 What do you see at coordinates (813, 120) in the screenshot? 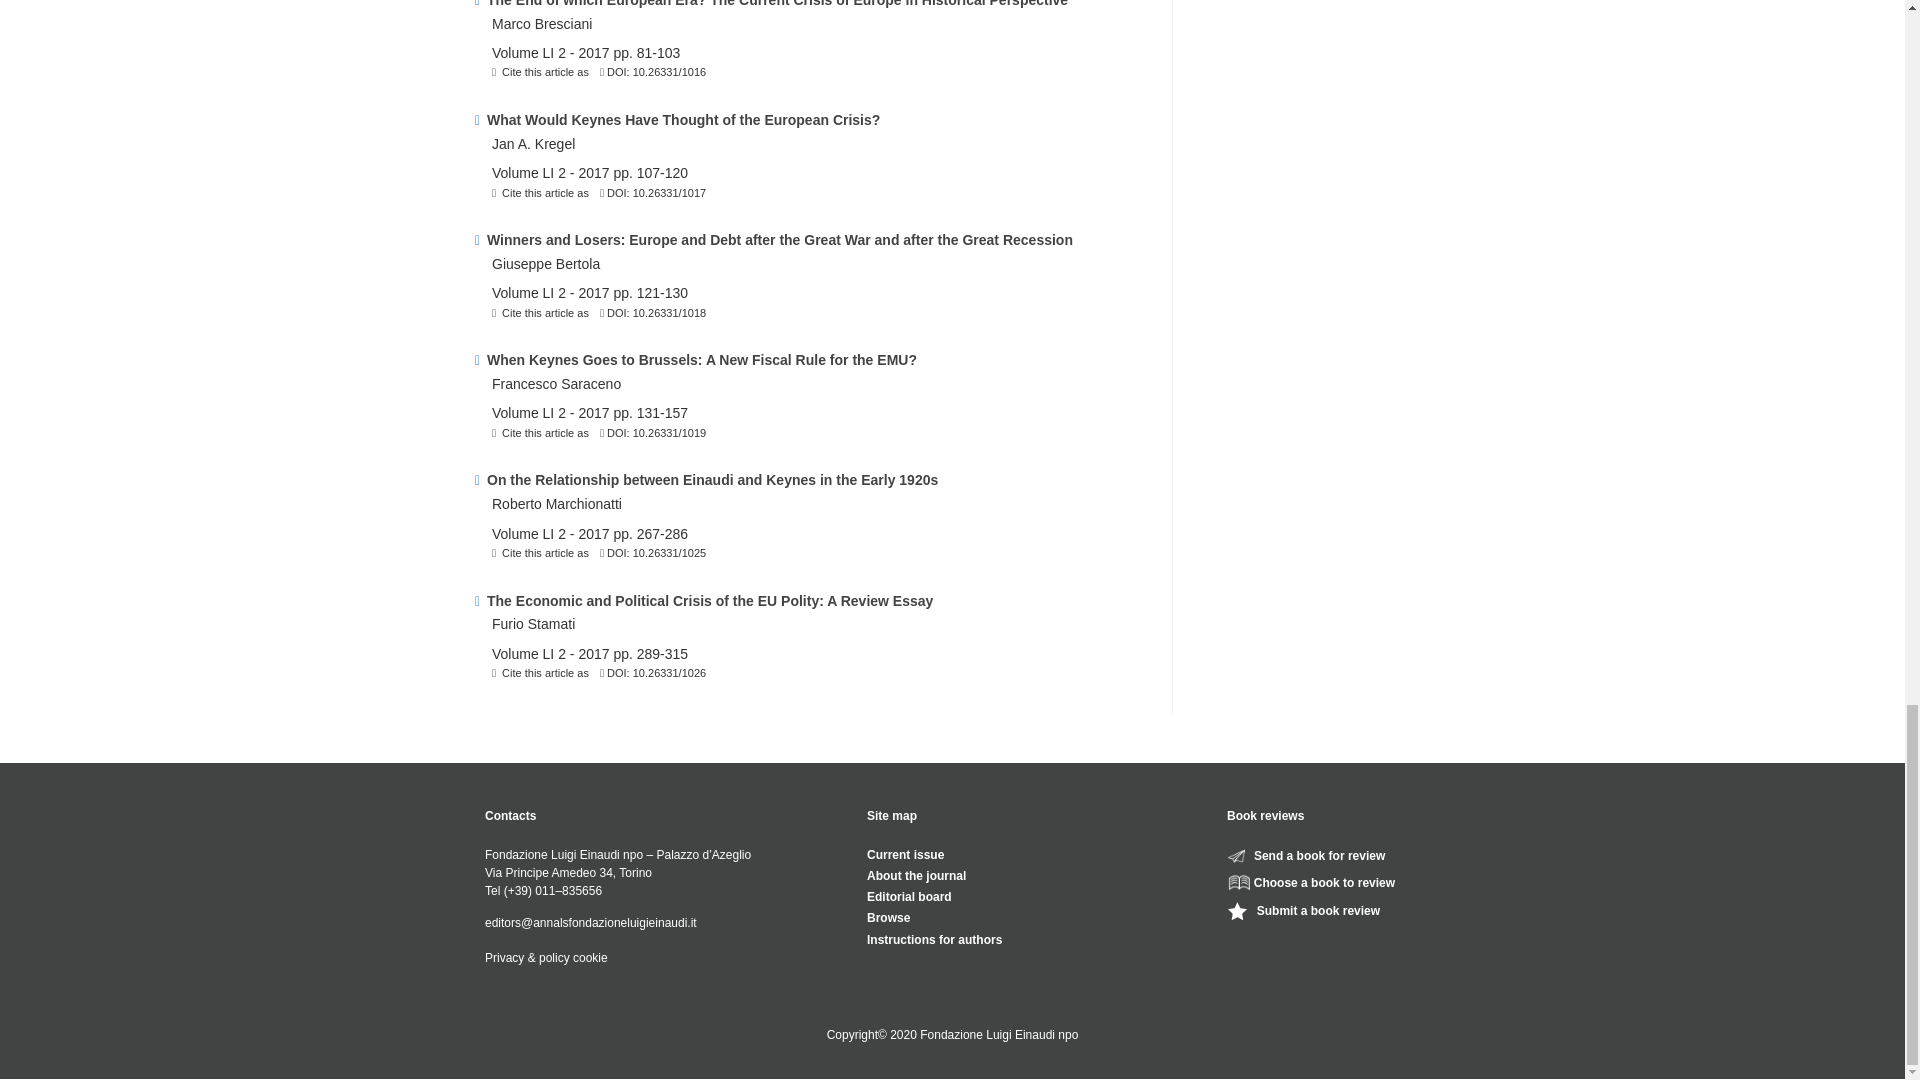
I see `What Would Keynes Have Thought of the European Crisis?` at bounding box center [813, 120].